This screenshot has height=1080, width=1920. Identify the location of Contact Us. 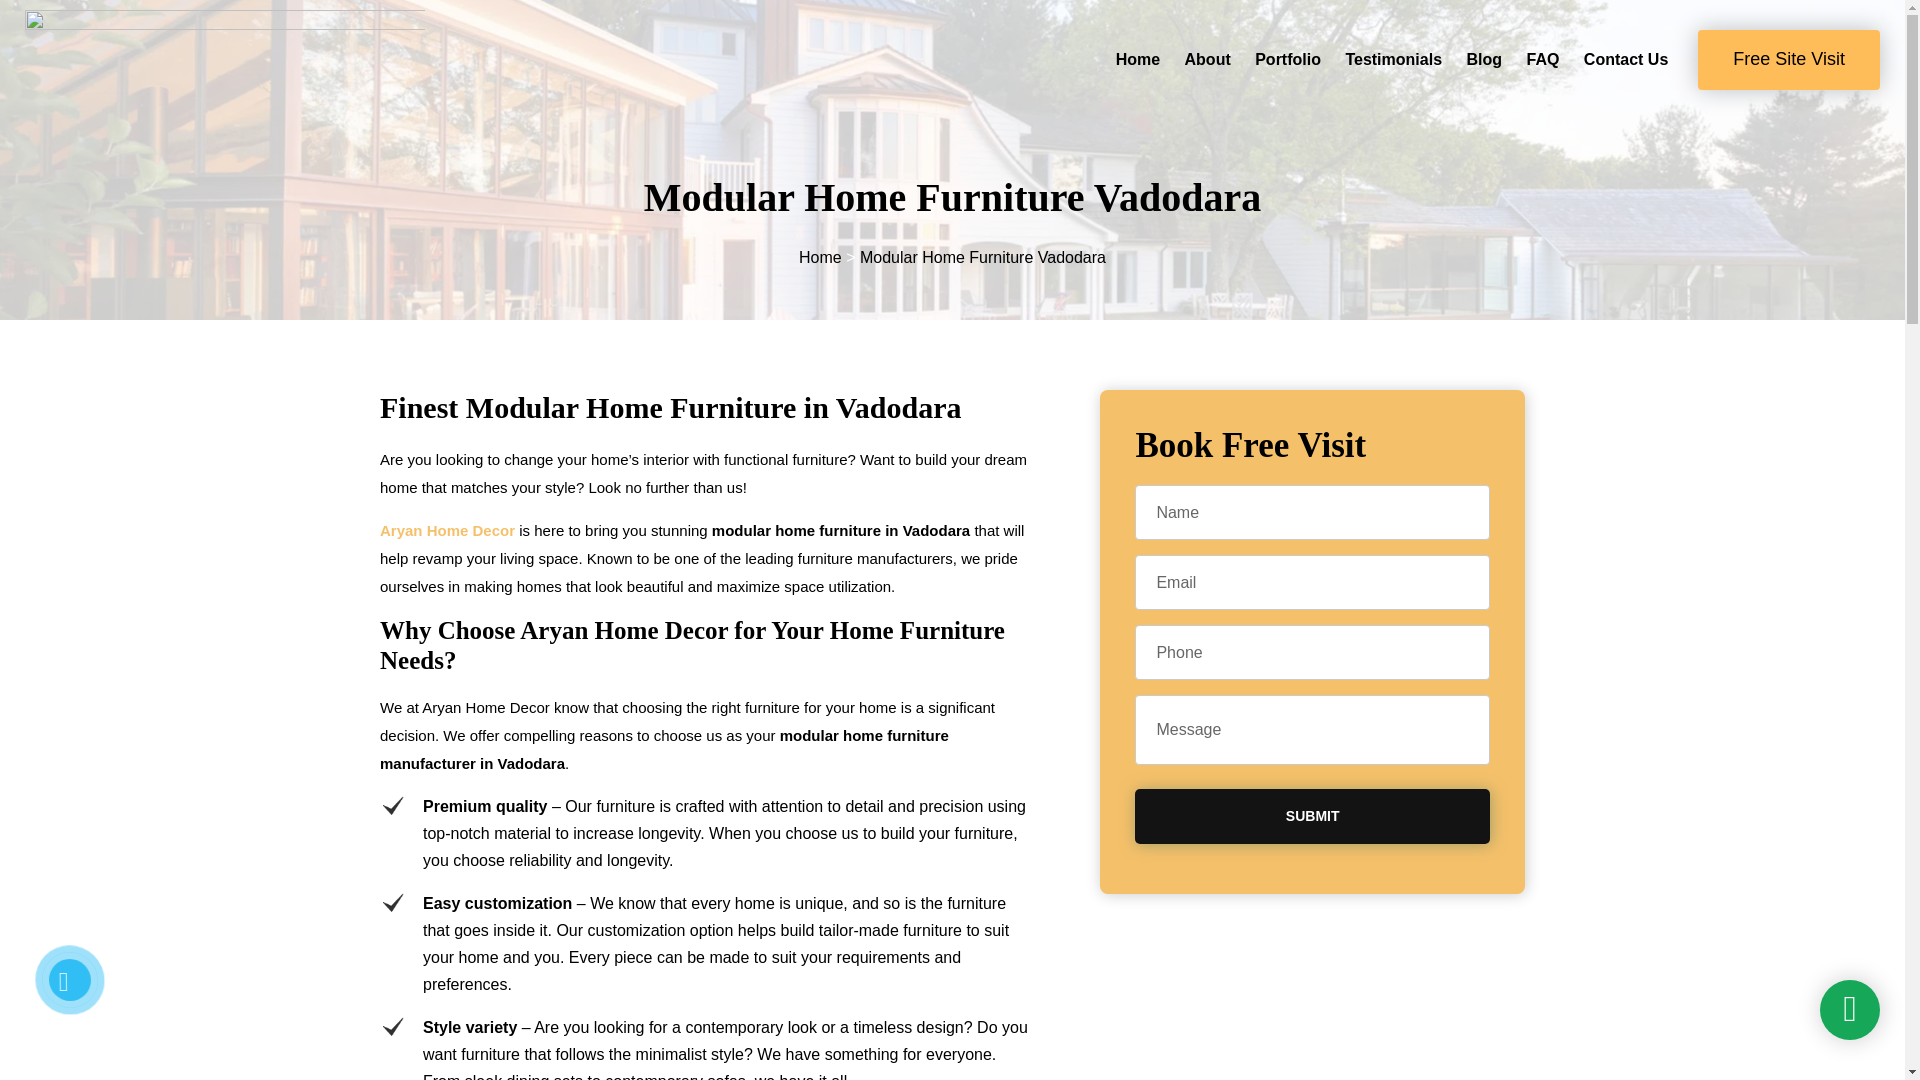
(1626, 59).